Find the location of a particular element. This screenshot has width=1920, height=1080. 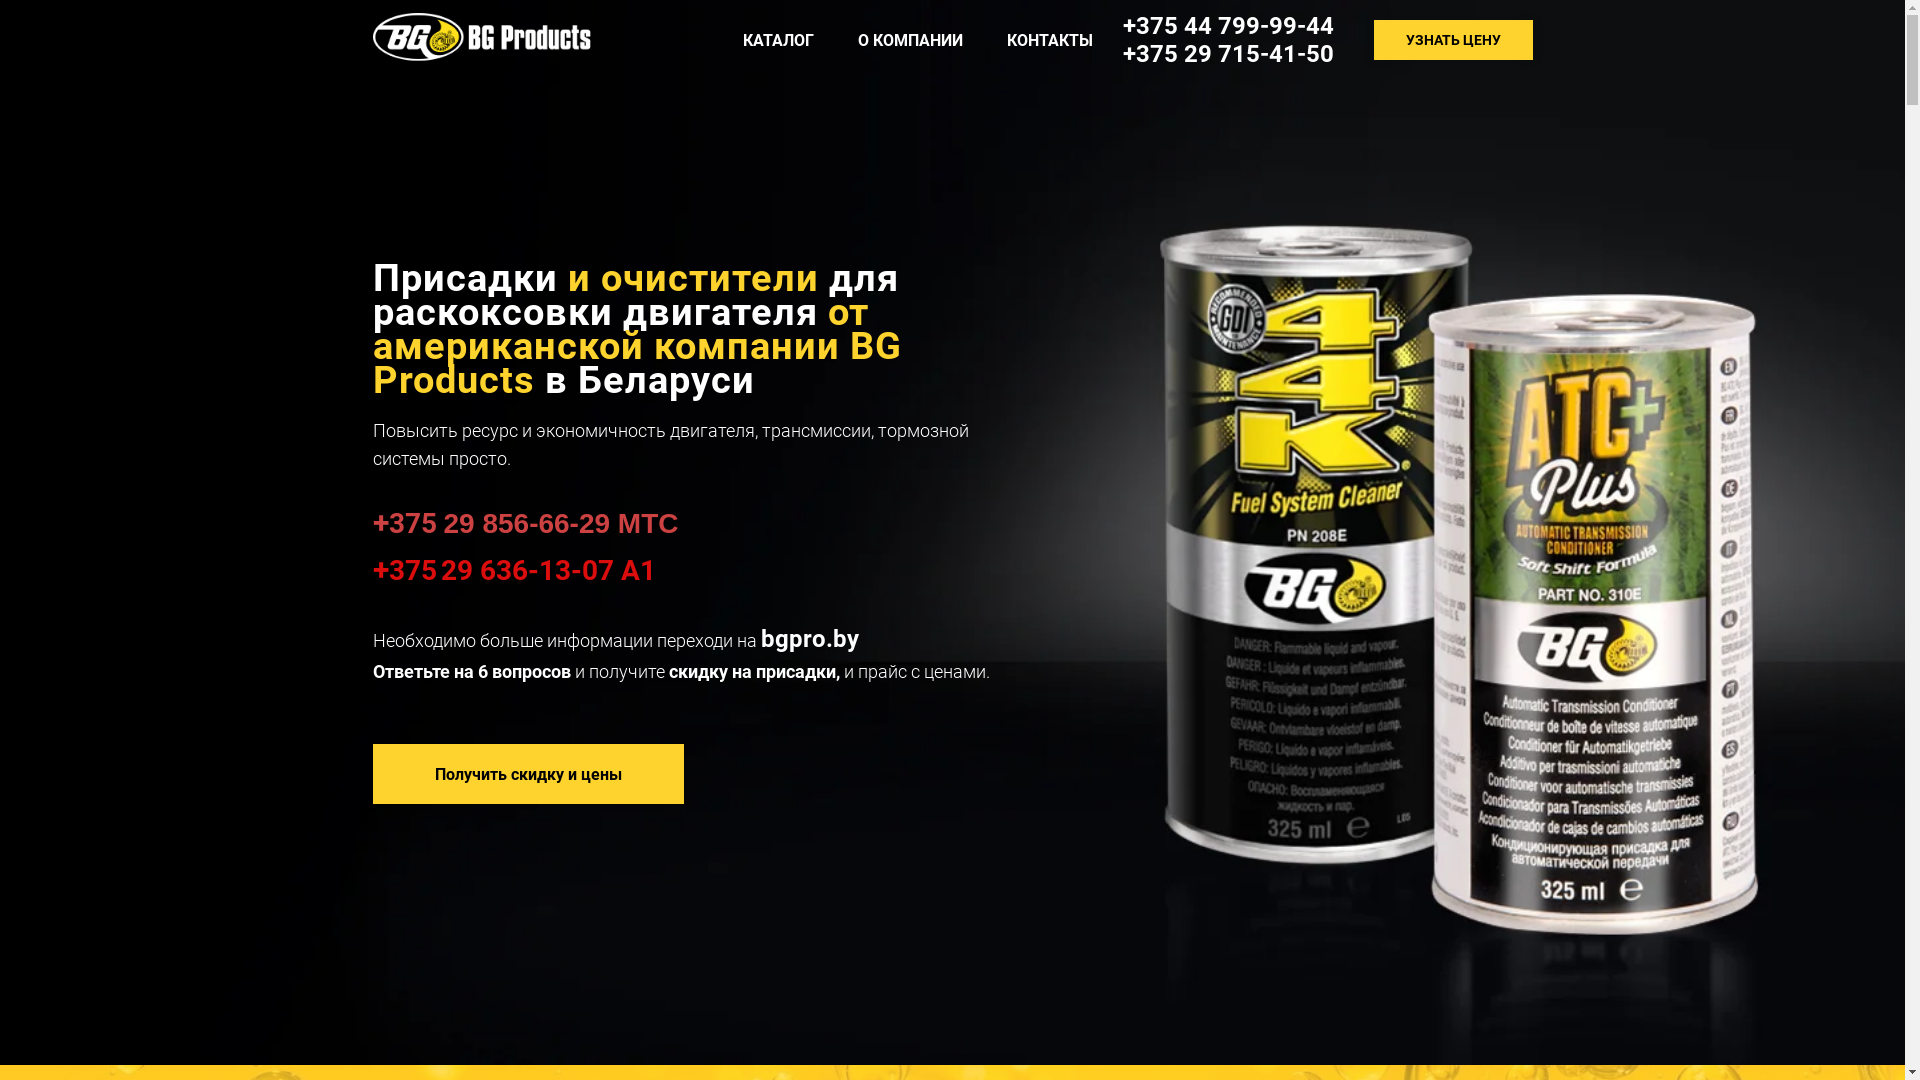

375 is located at coordinates (416, 524).